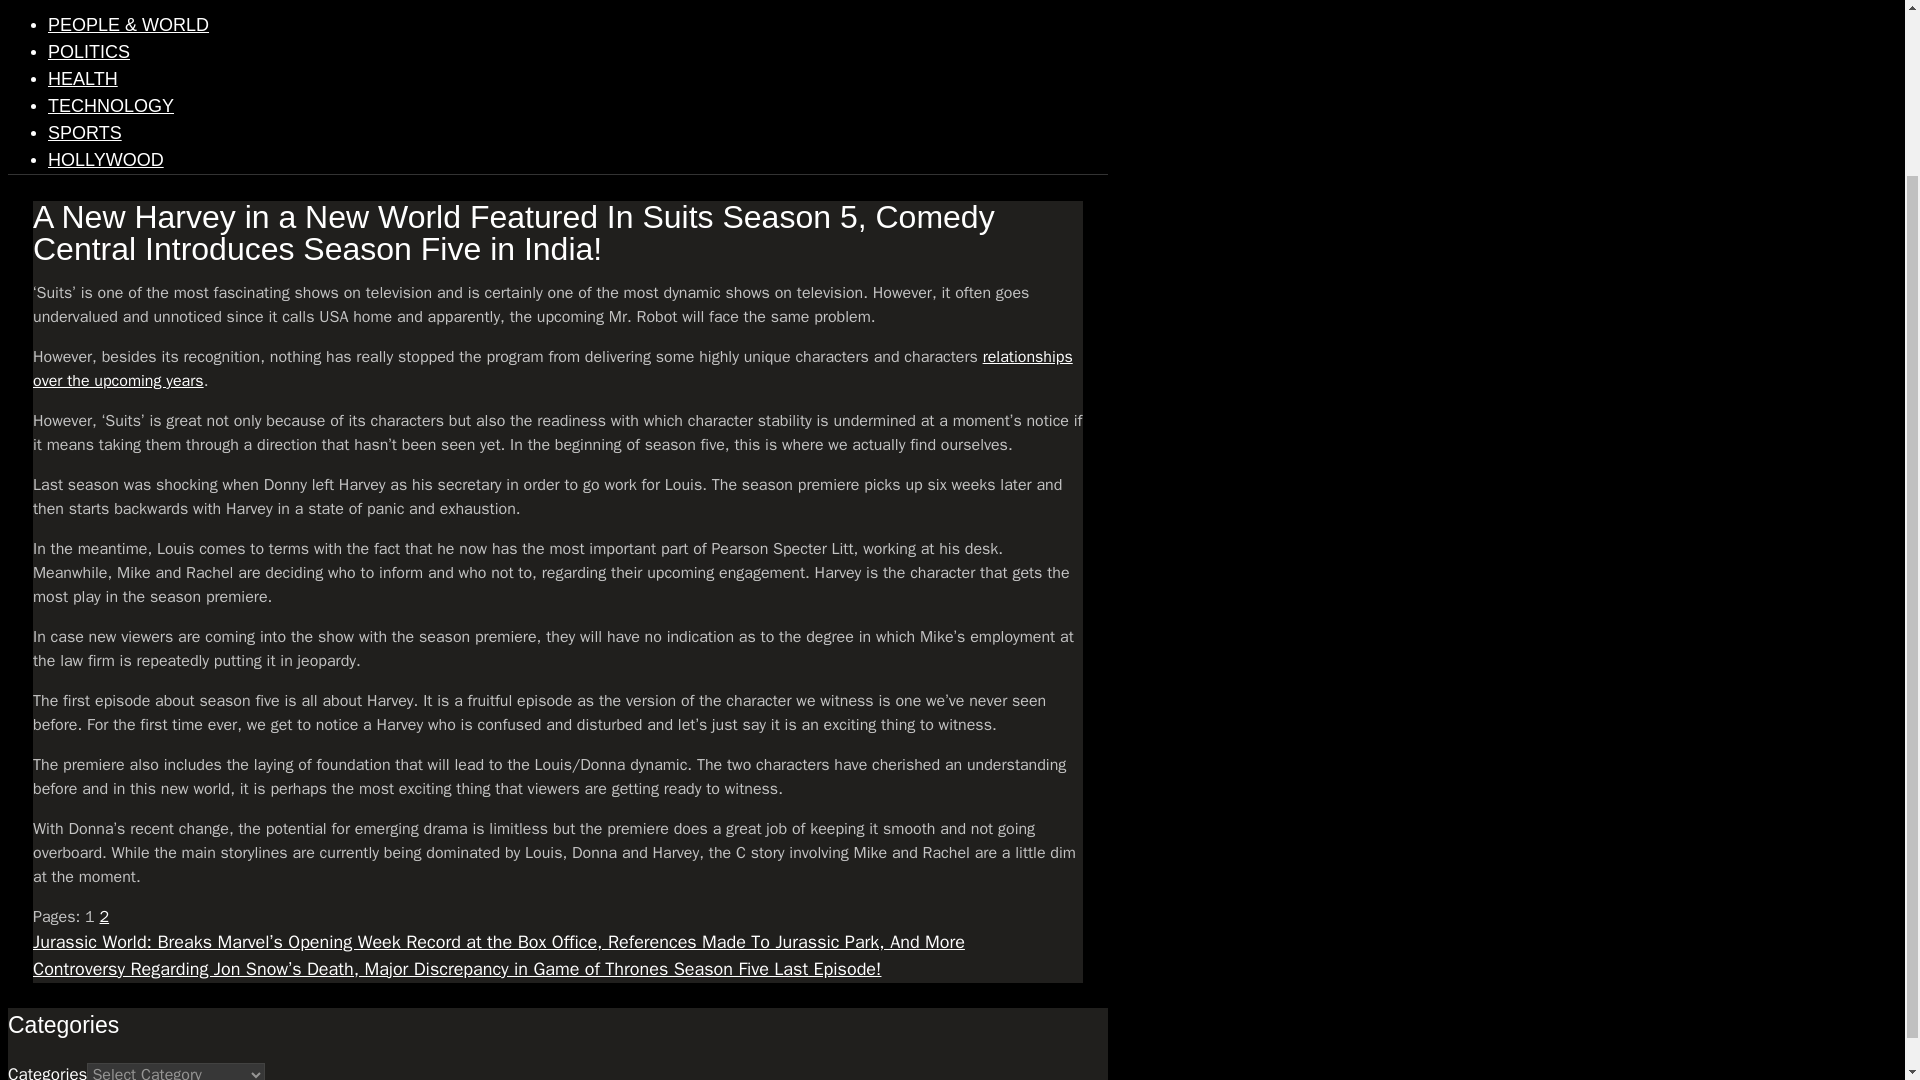 The width and height of the screenshot is (1920, 1080). I want to click on HEALTH, so click(82, 78).